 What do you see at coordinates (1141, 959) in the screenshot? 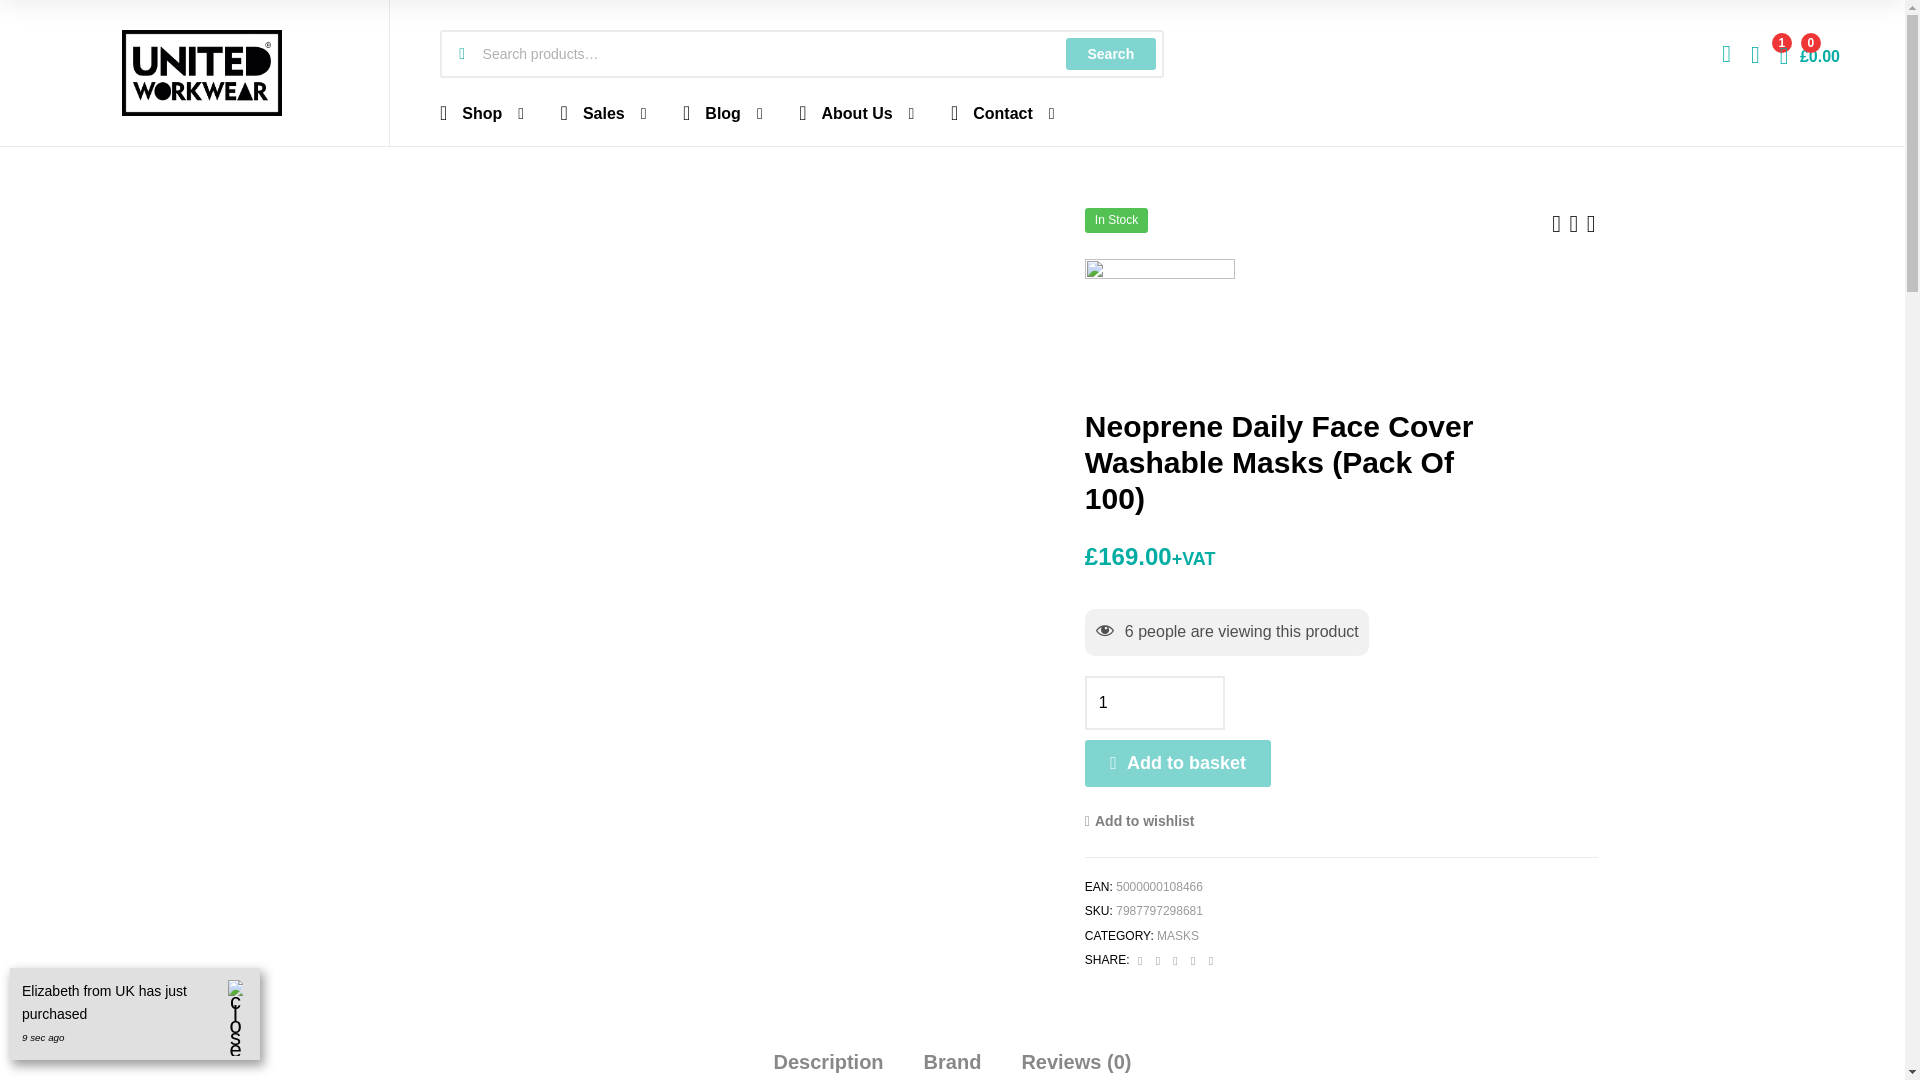
I see `Share on facebook` at bounding box center [1141, 959].